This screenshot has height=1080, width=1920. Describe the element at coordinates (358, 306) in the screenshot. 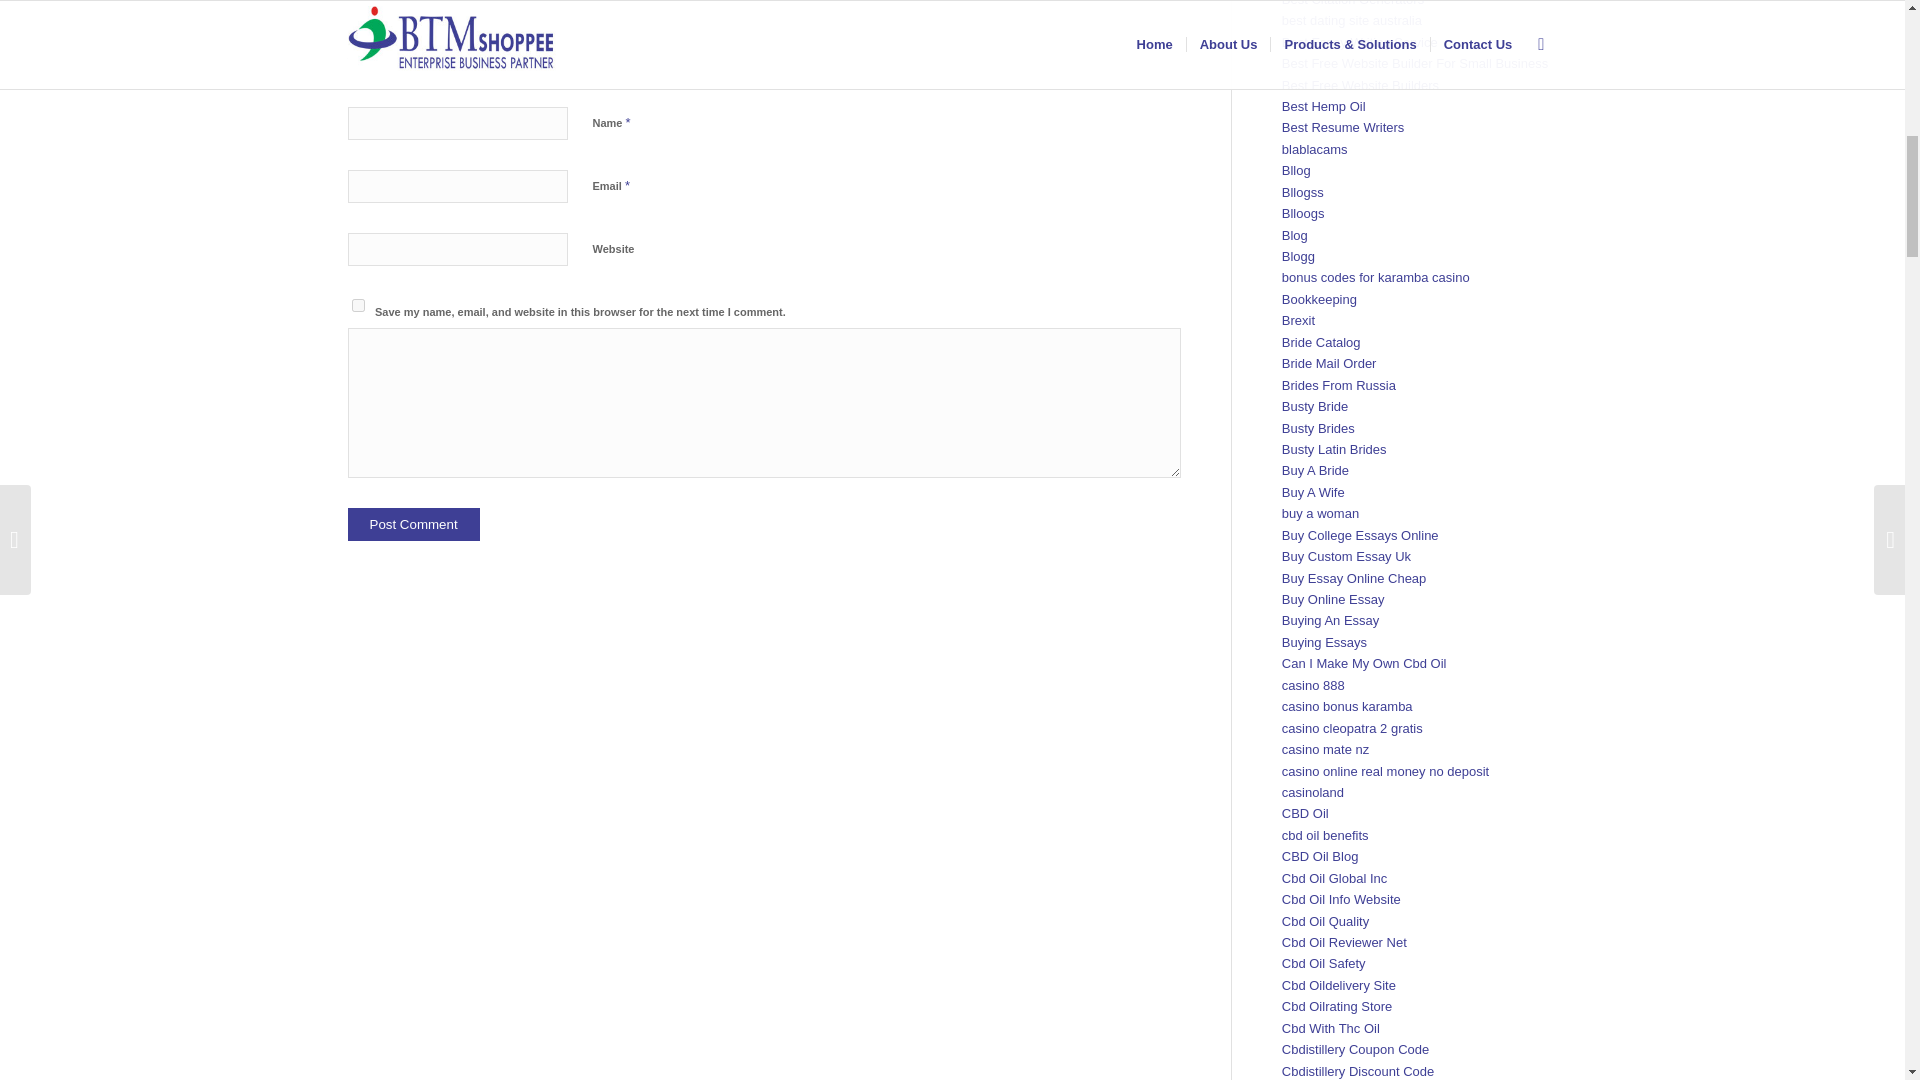

I see `yes` at that location.